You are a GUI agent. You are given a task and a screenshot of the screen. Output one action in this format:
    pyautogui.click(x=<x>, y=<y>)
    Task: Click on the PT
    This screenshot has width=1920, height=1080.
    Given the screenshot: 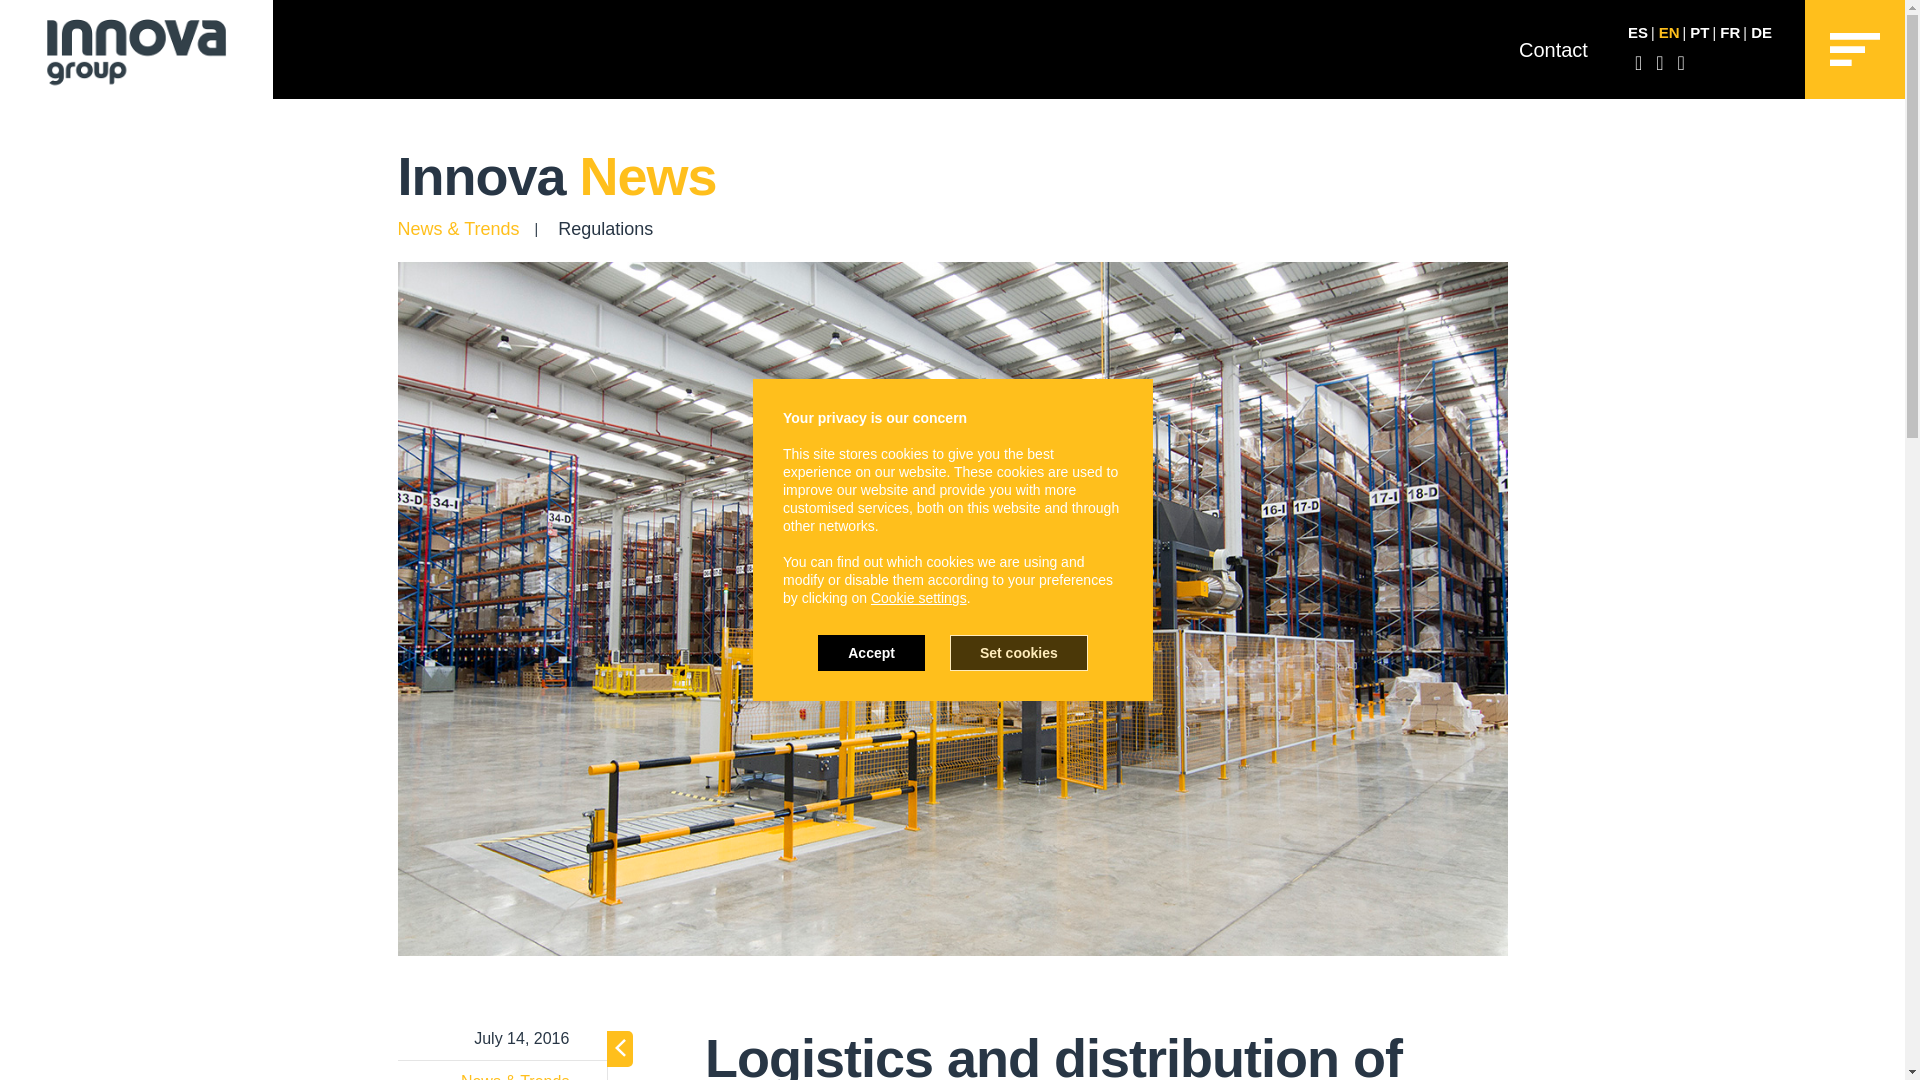 What is the action you would take?
    pyautogui.click(x=1698, y=32)
    